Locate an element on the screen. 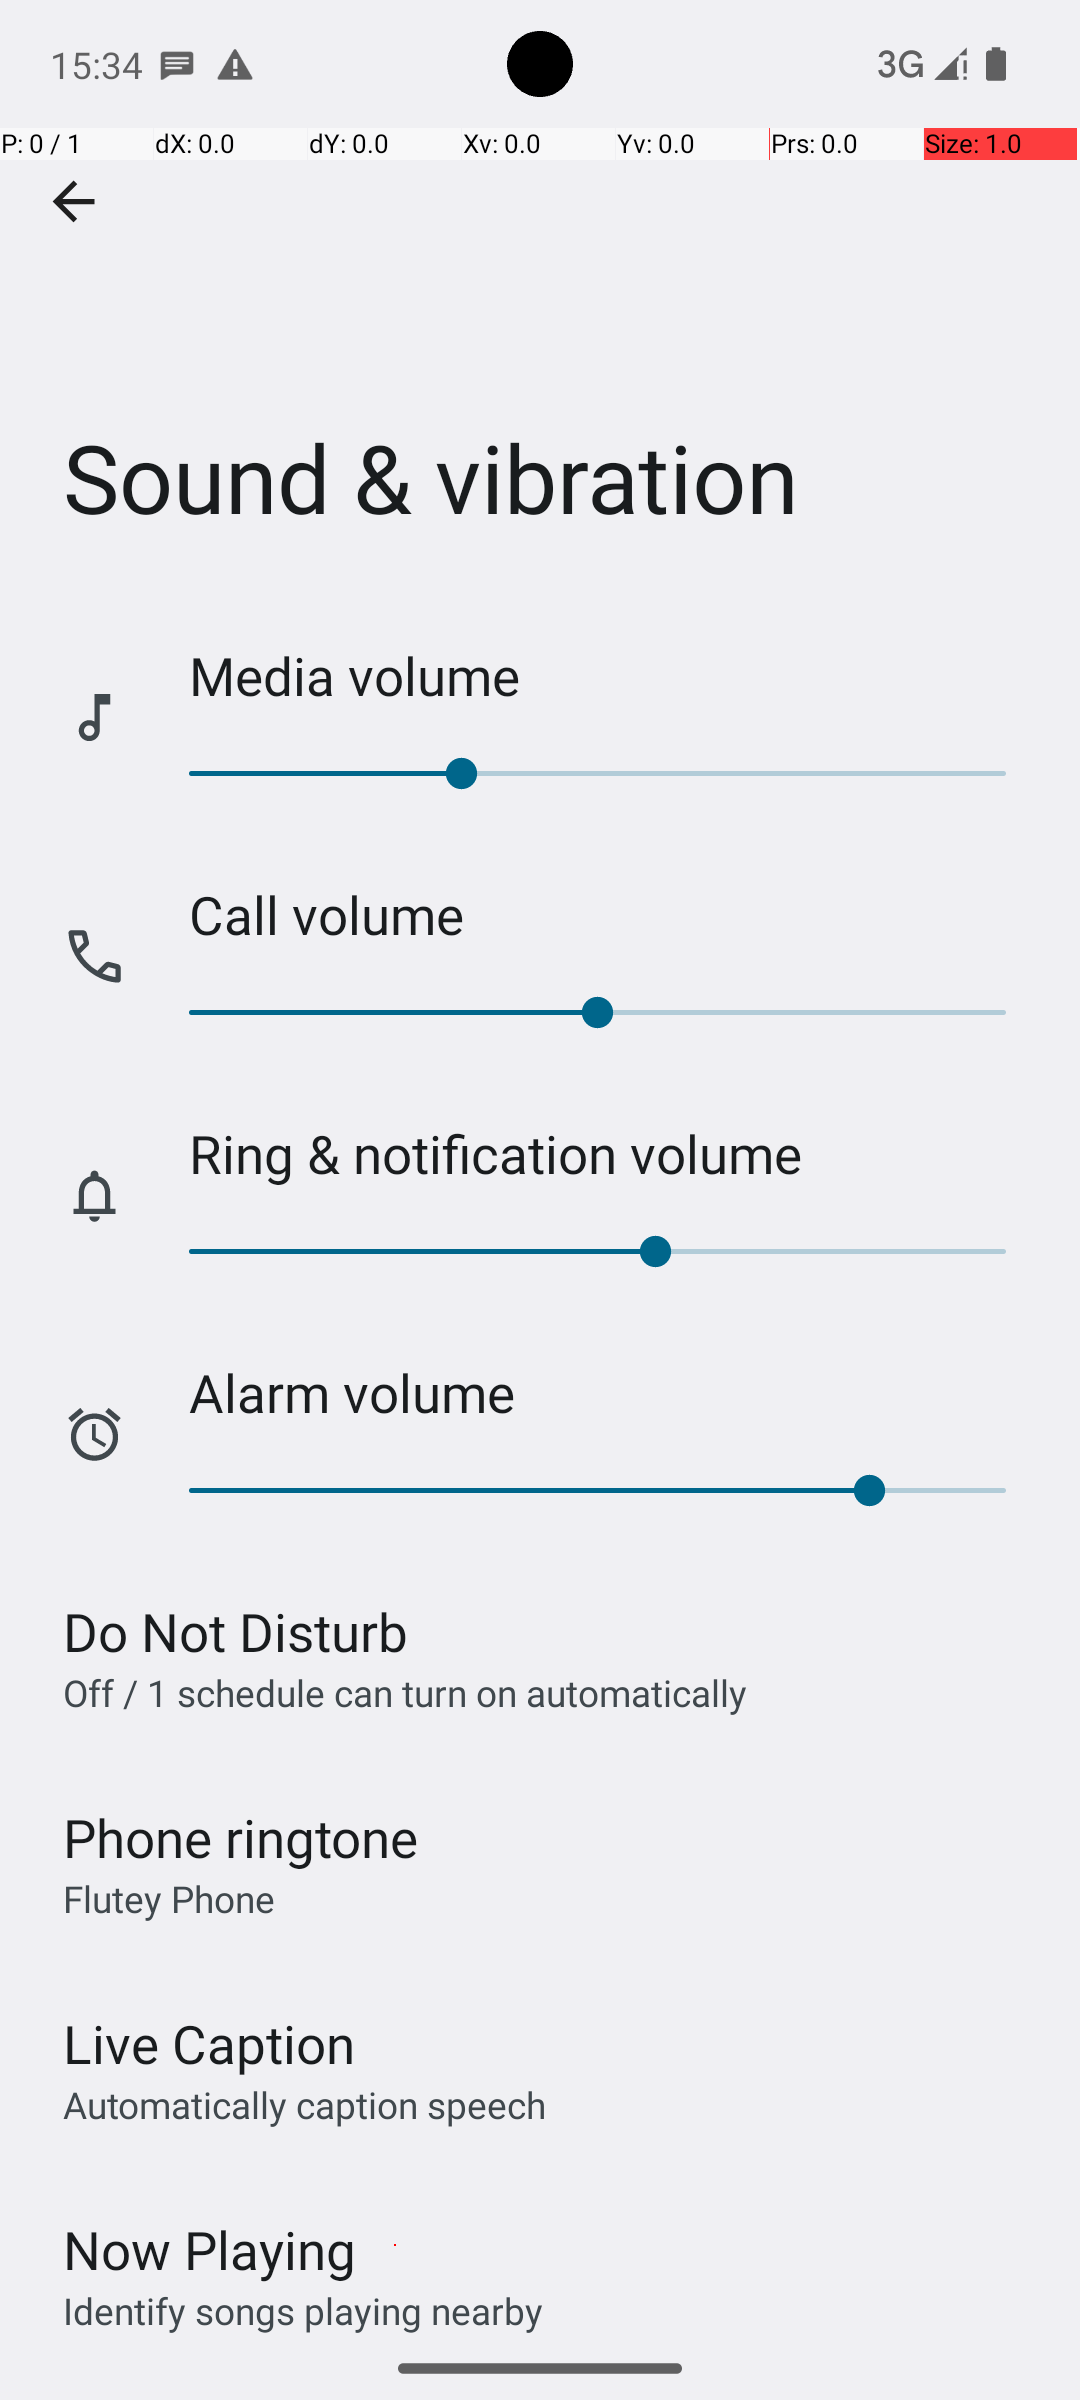 The height and width of the screenshot is (2400, 1080). Now Playing is located at coordinates (210, 2250).